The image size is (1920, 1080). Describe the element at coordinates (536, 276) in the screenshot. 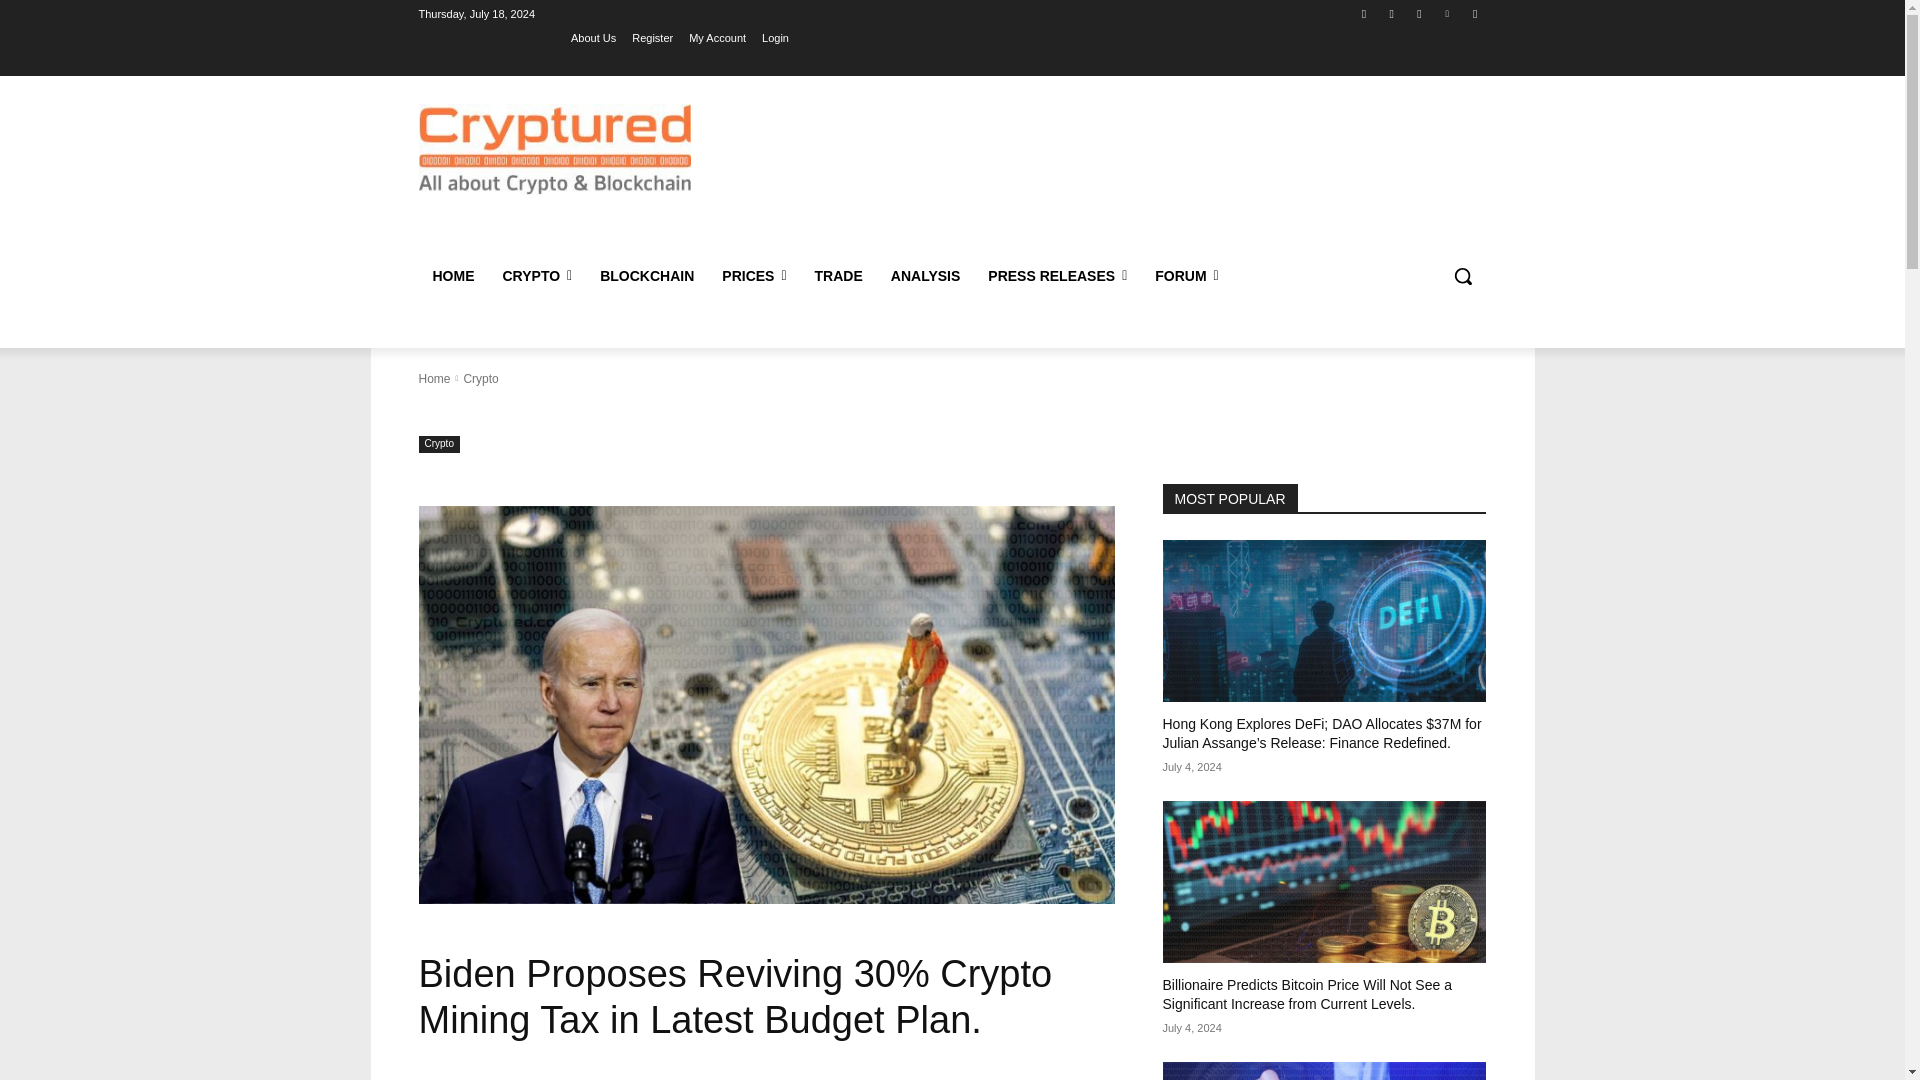

I see `CRYPTO` at that location.